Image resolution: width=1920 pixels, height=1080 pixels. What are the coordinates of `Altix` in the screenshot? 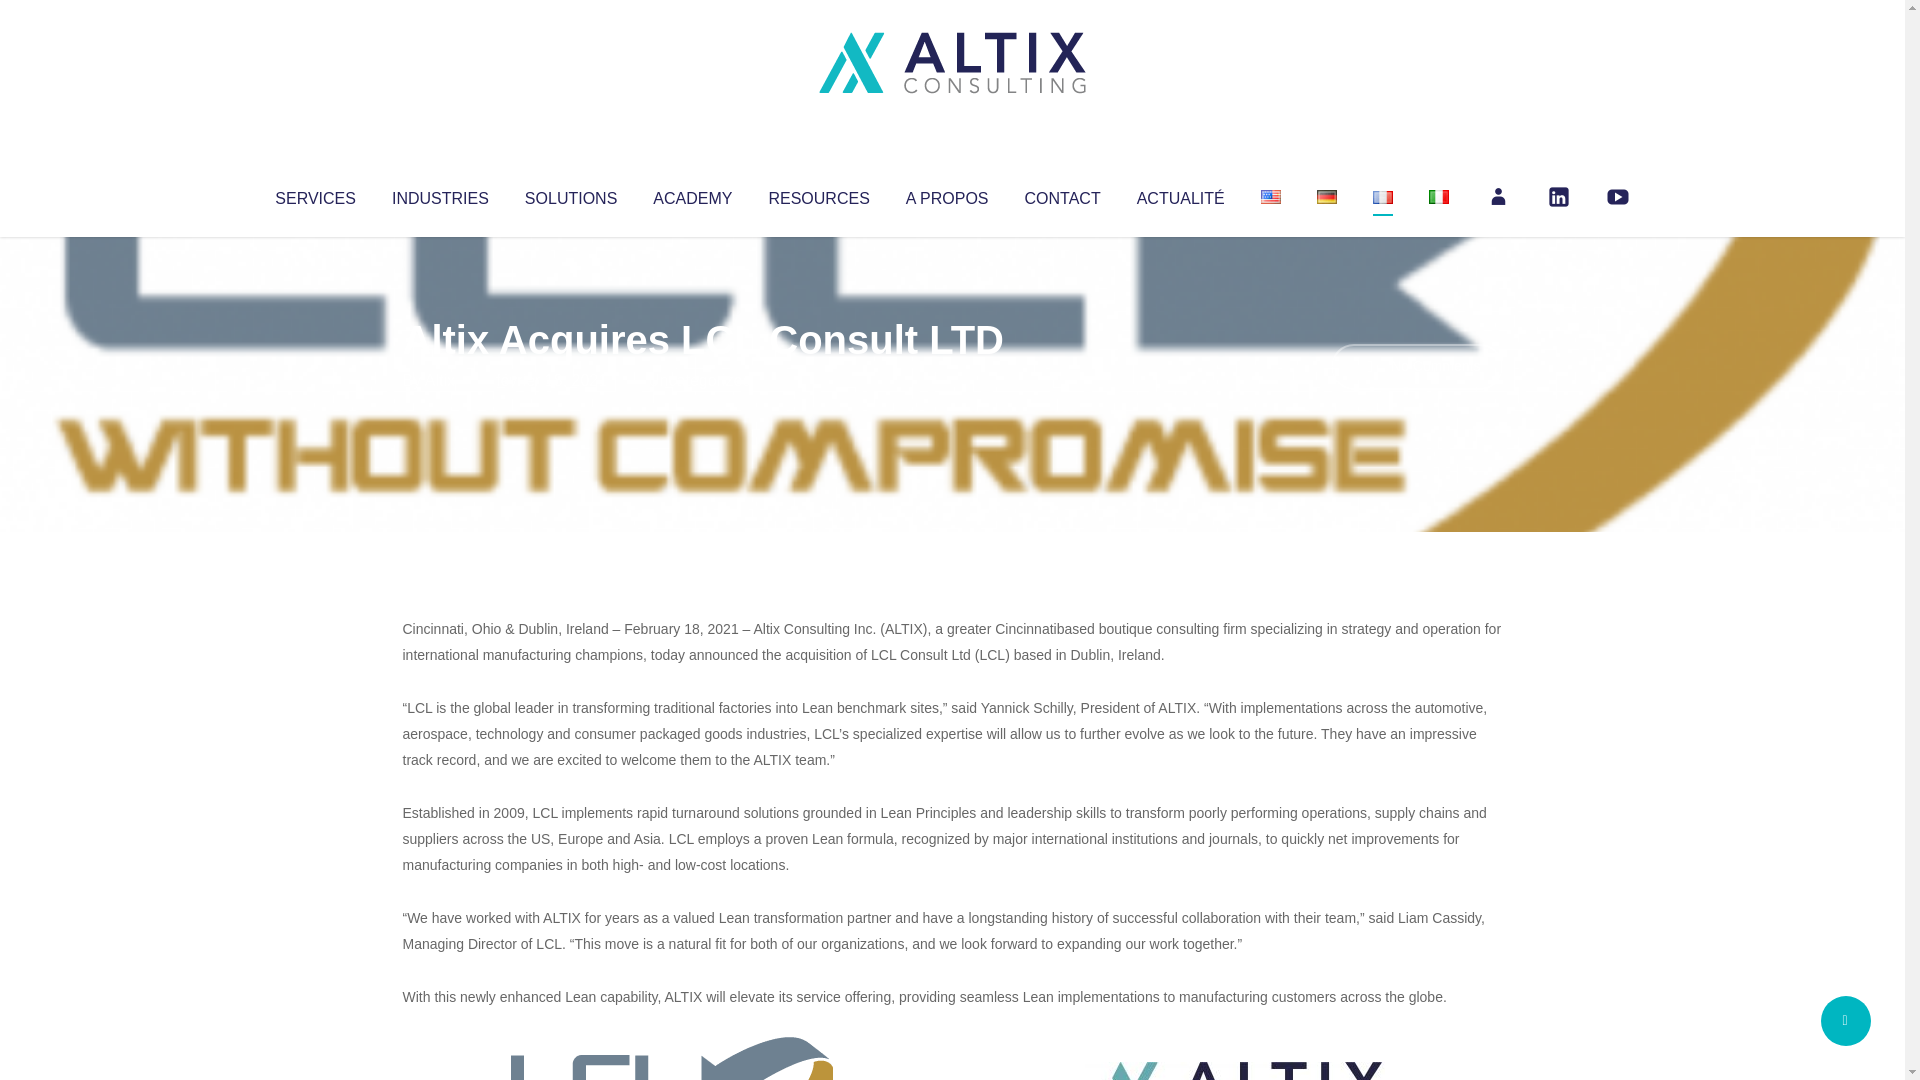 It's located at (440, 380).